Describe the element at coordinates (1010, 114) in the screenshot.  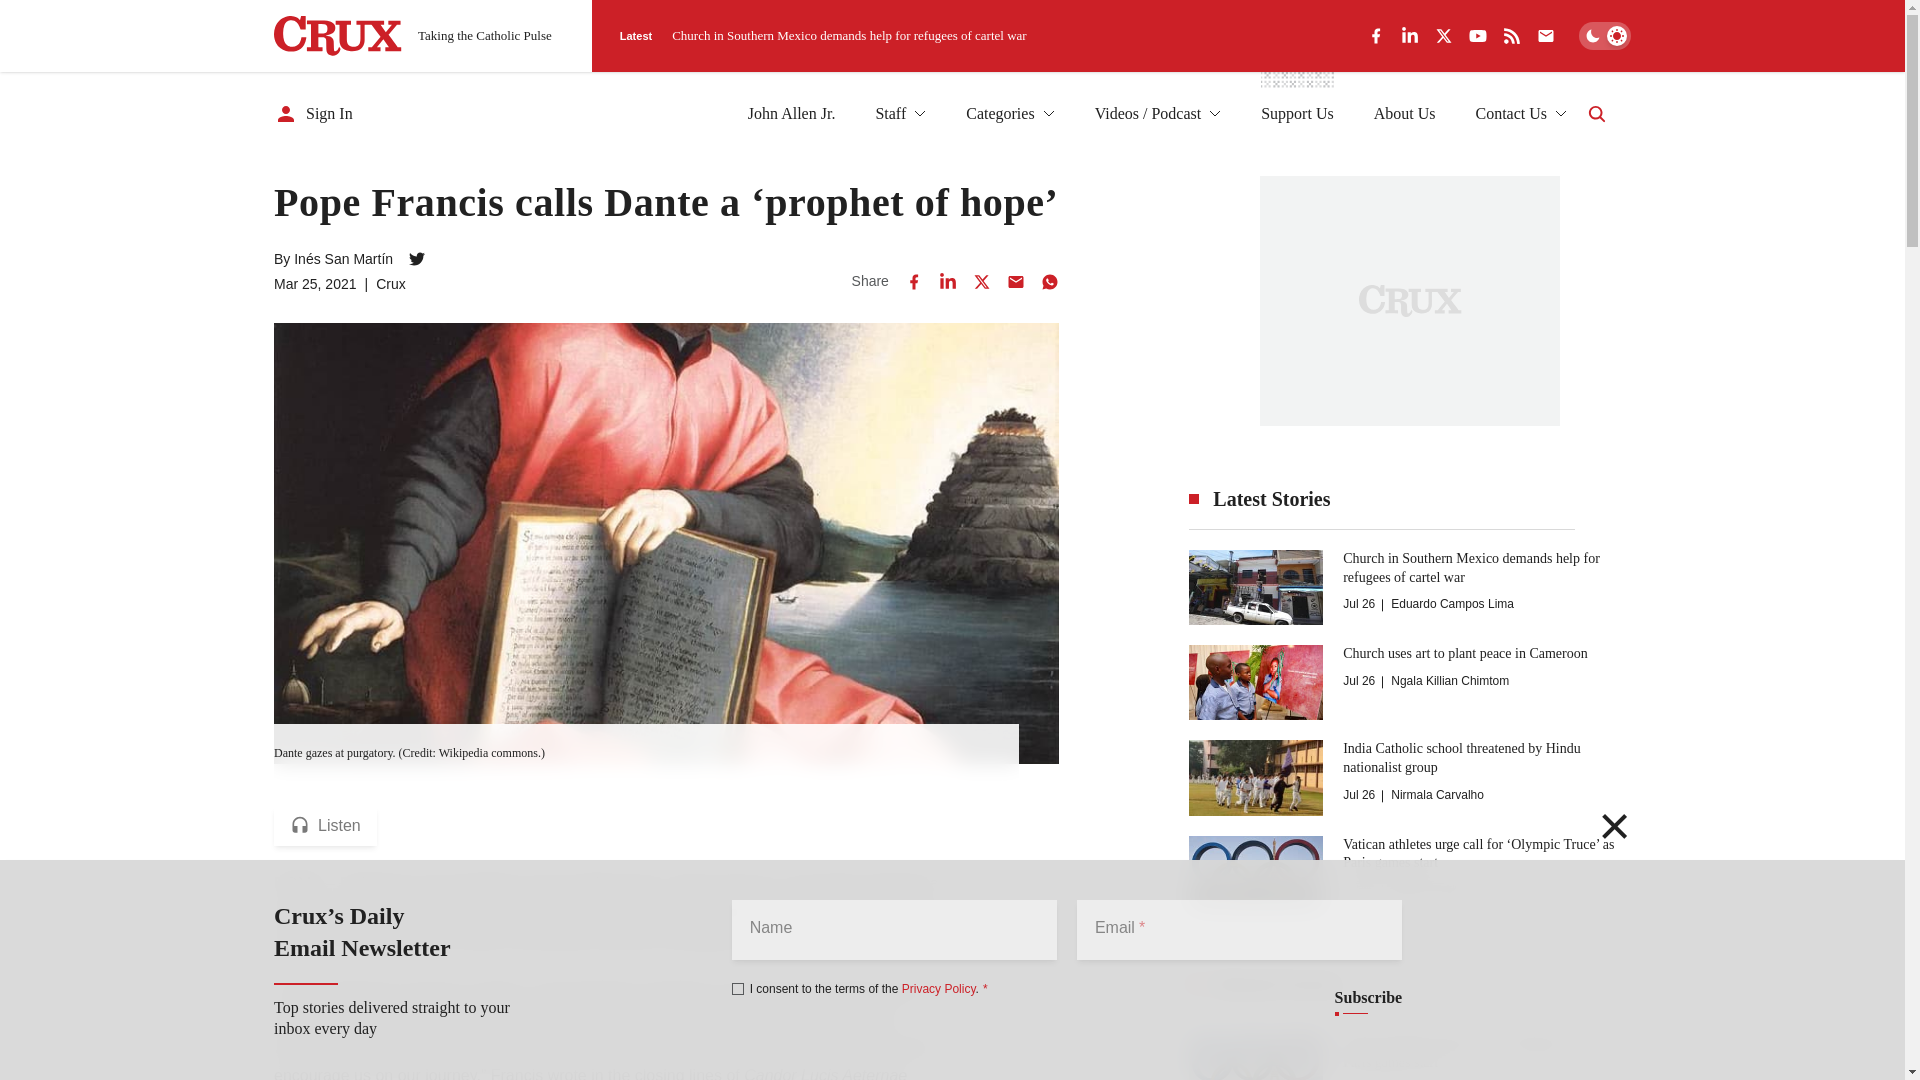
I see `Categories` at that location.